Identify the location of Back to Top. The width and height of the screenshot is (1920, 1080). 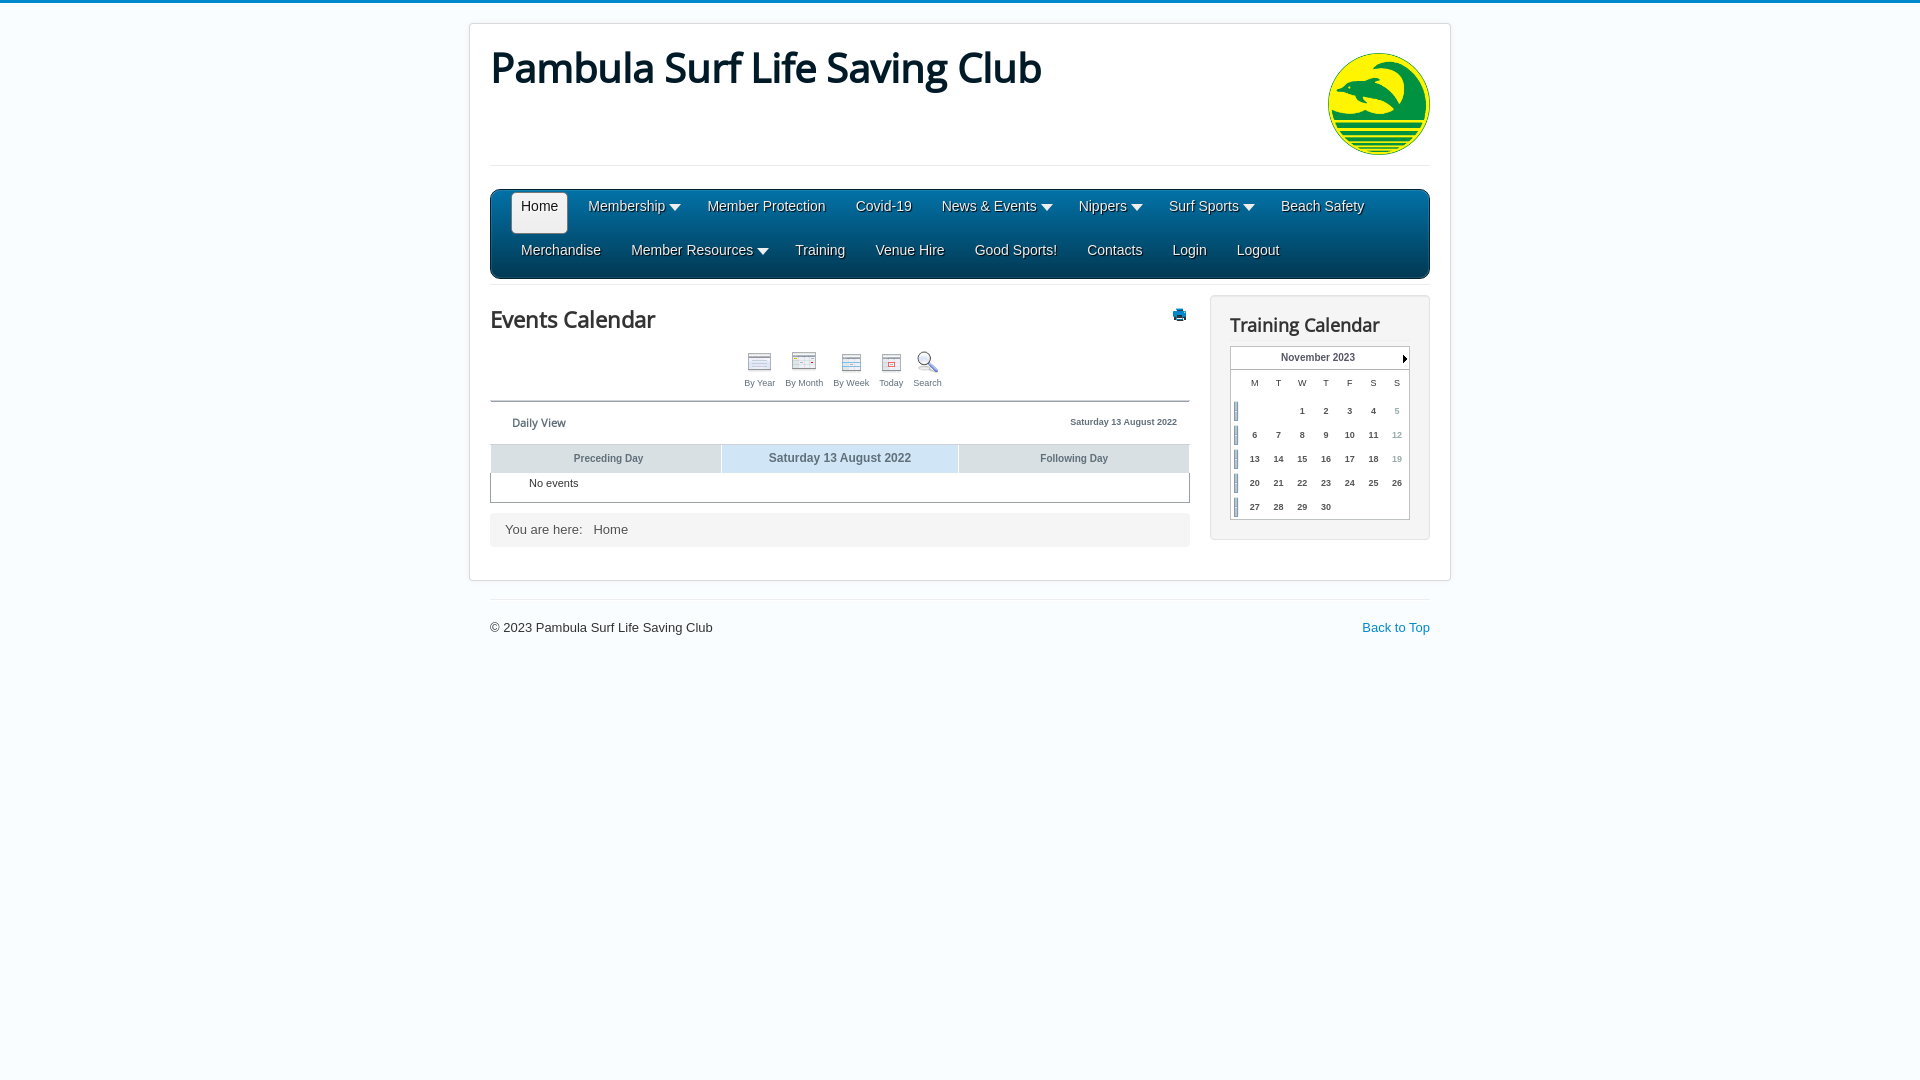
(1396, 627).